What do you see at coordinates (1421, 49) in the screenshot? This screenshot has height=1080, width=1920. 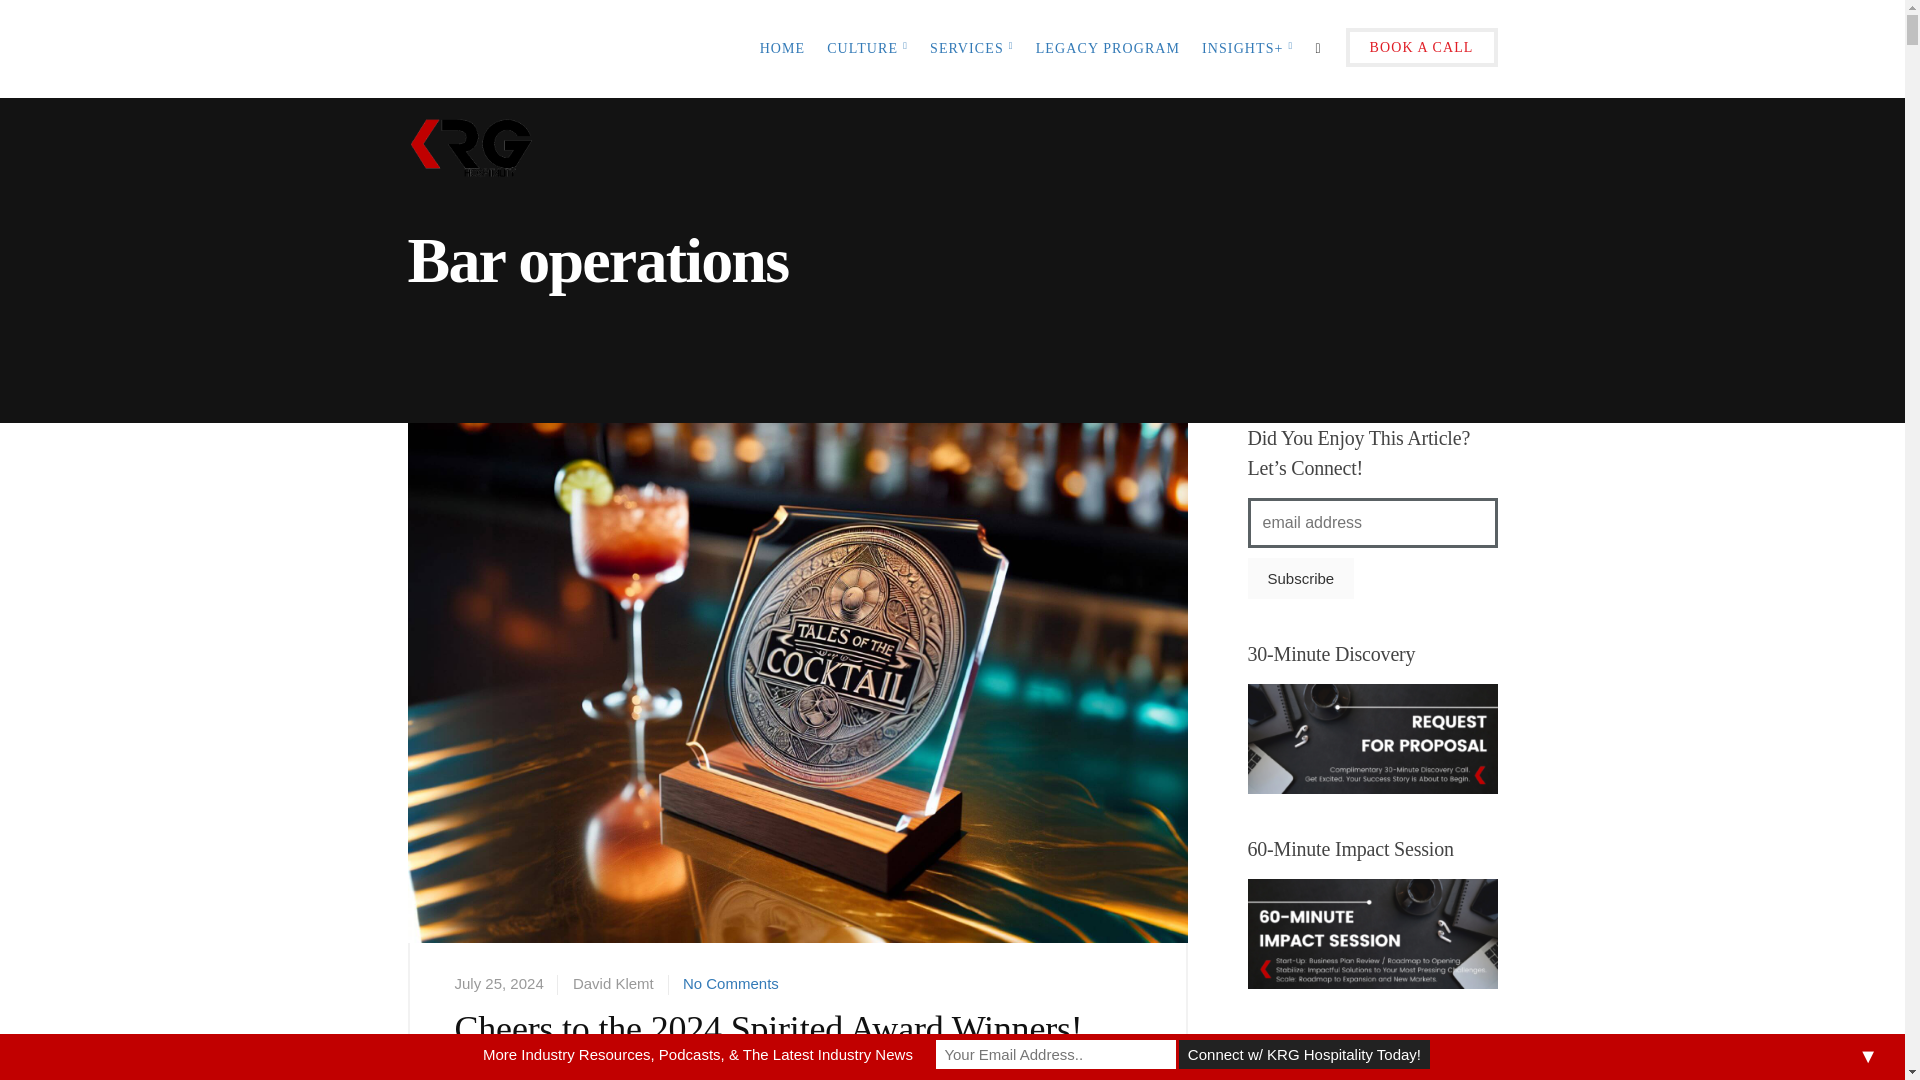 I see `BOOK A CALL` at bounding box center [1421, 49].